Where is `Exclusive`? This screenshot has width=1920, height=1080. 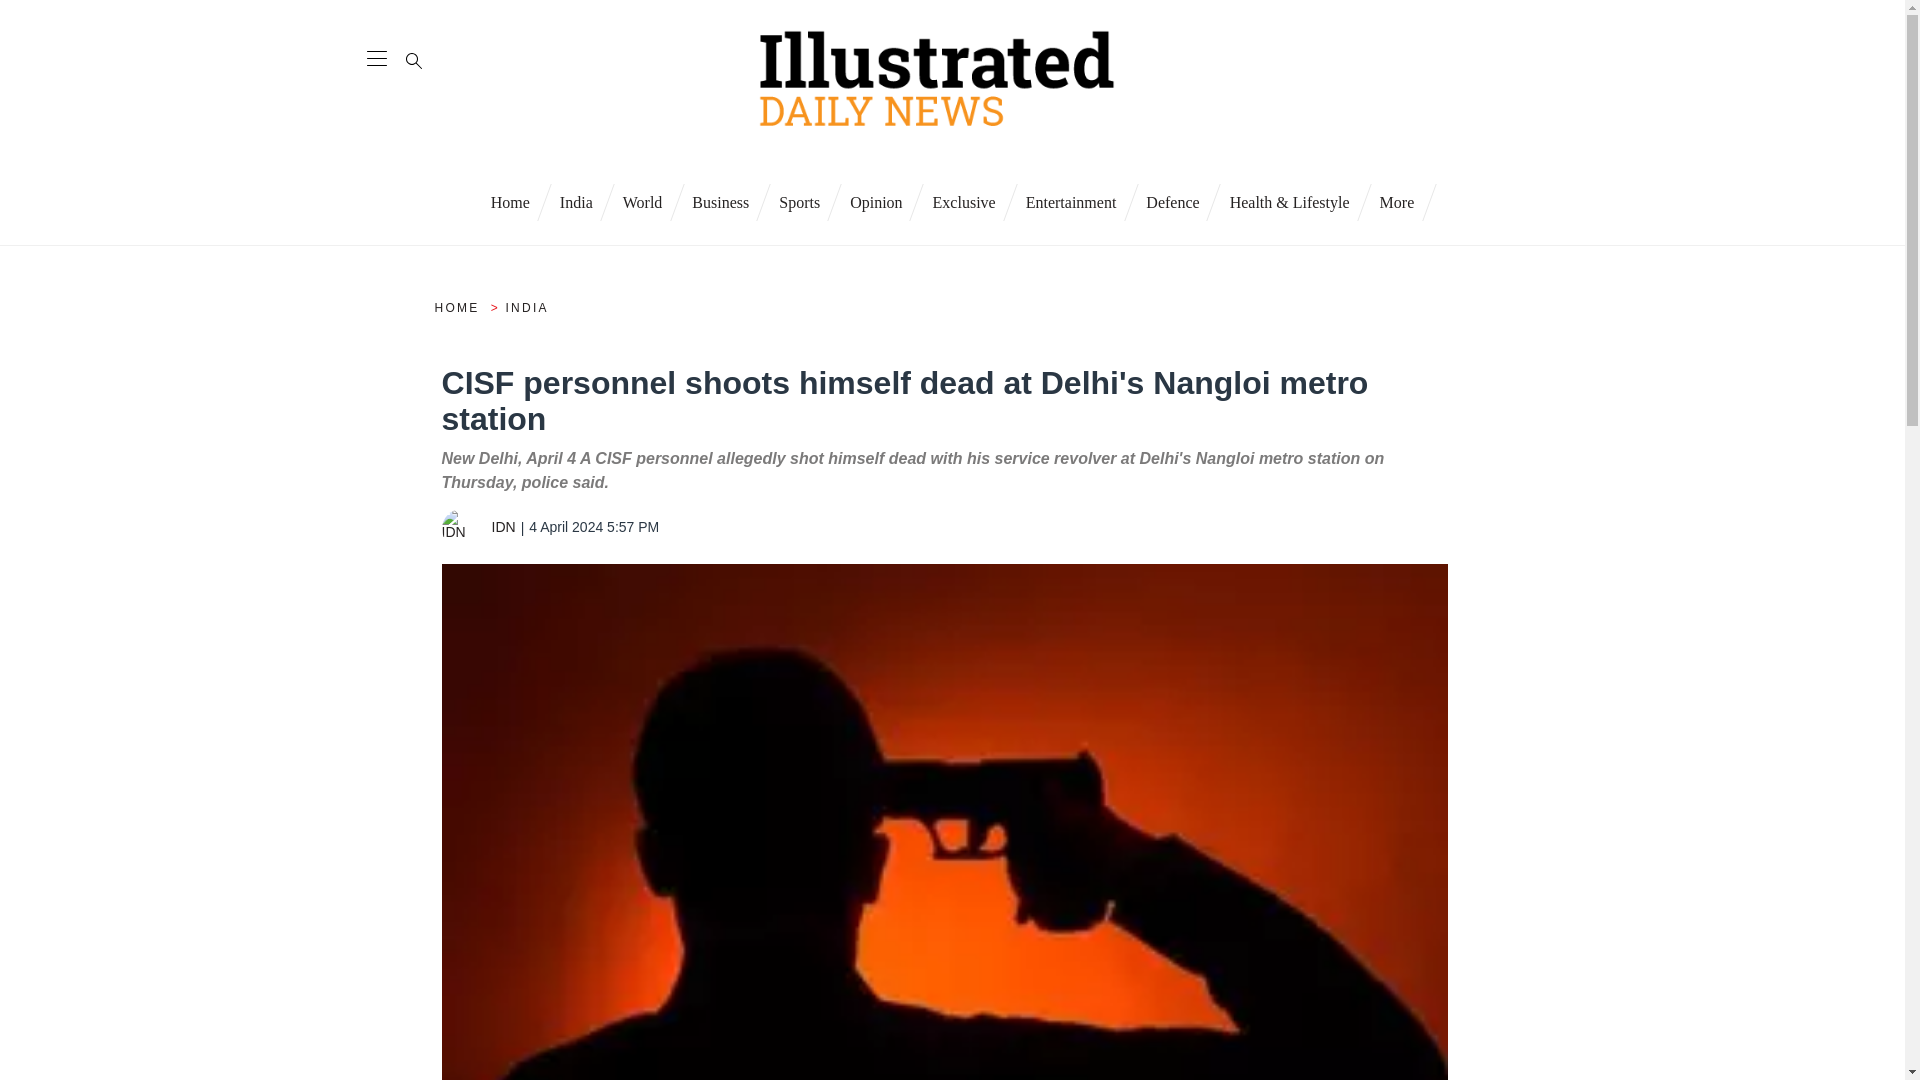 Exclusive is located at coordinates (964, 201).